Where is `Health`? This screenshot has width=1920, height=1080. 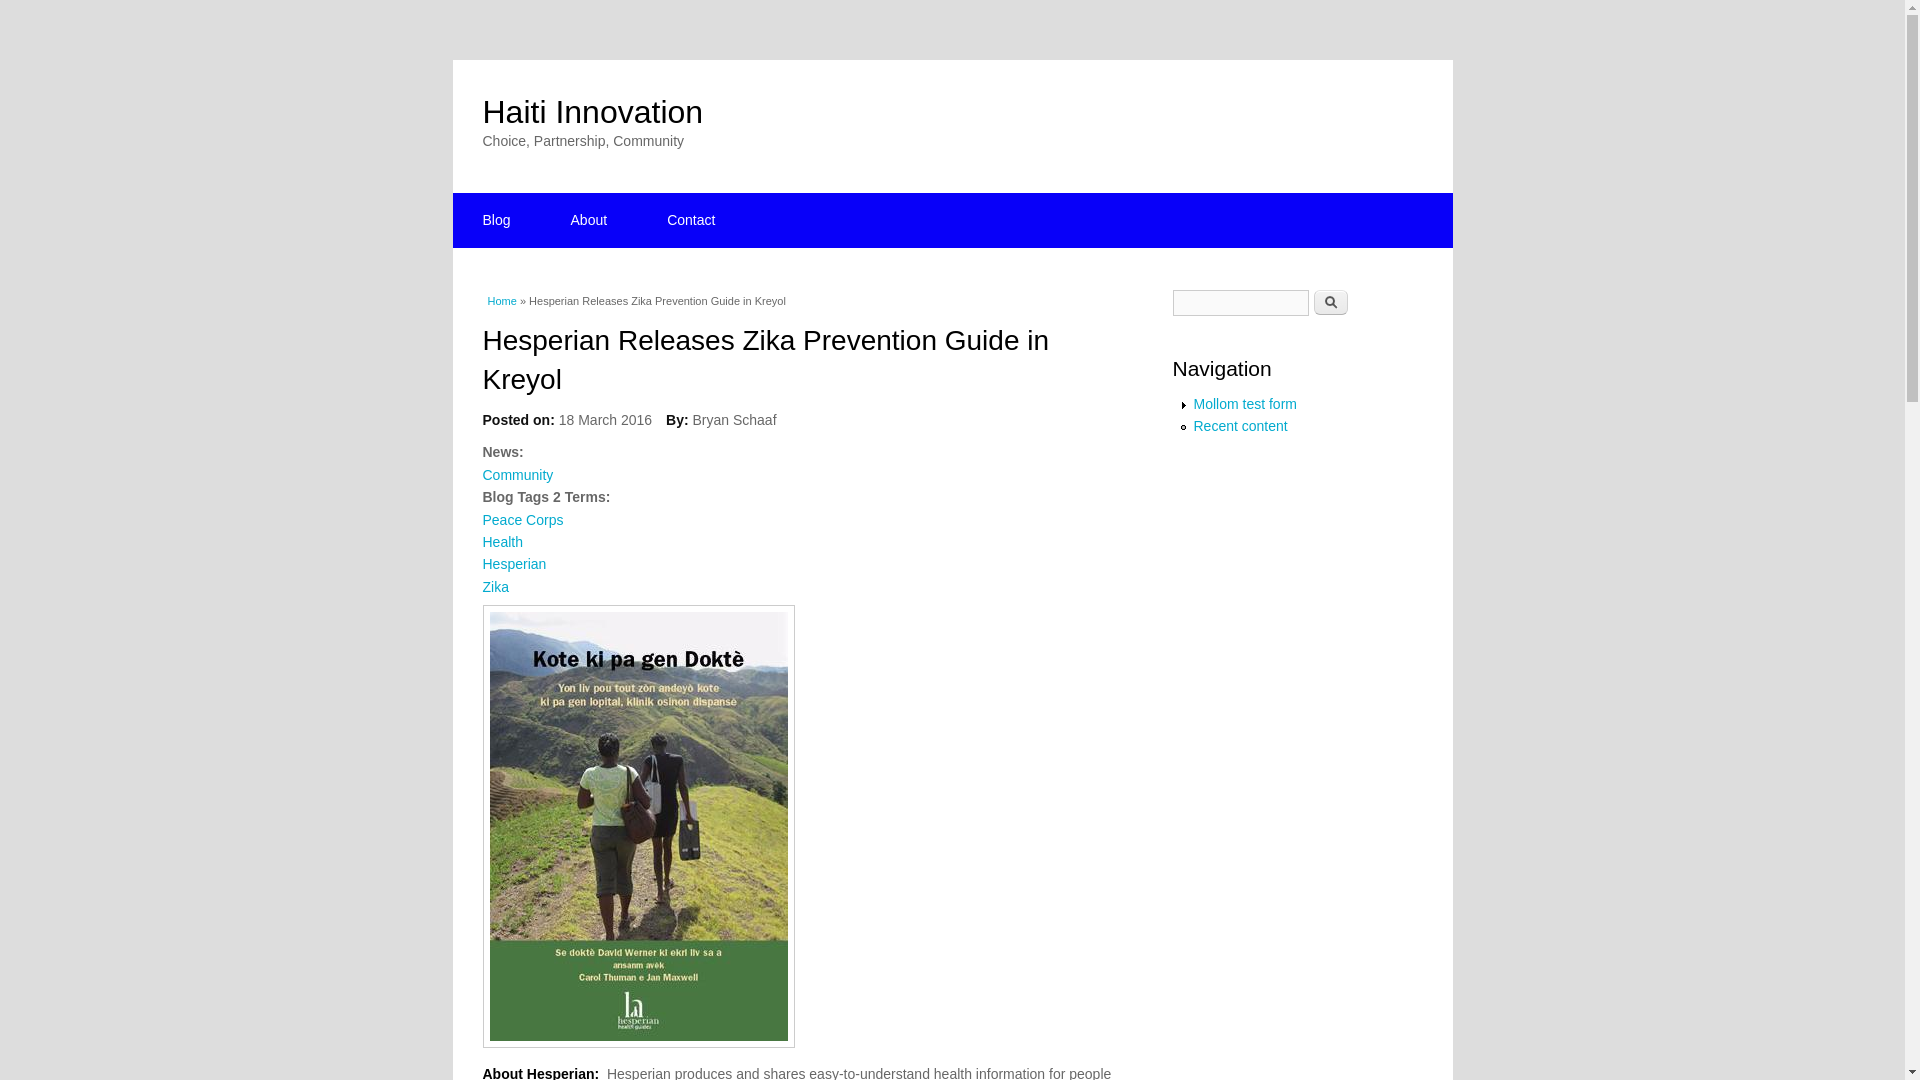 Health is located at coordinates (502, 541).